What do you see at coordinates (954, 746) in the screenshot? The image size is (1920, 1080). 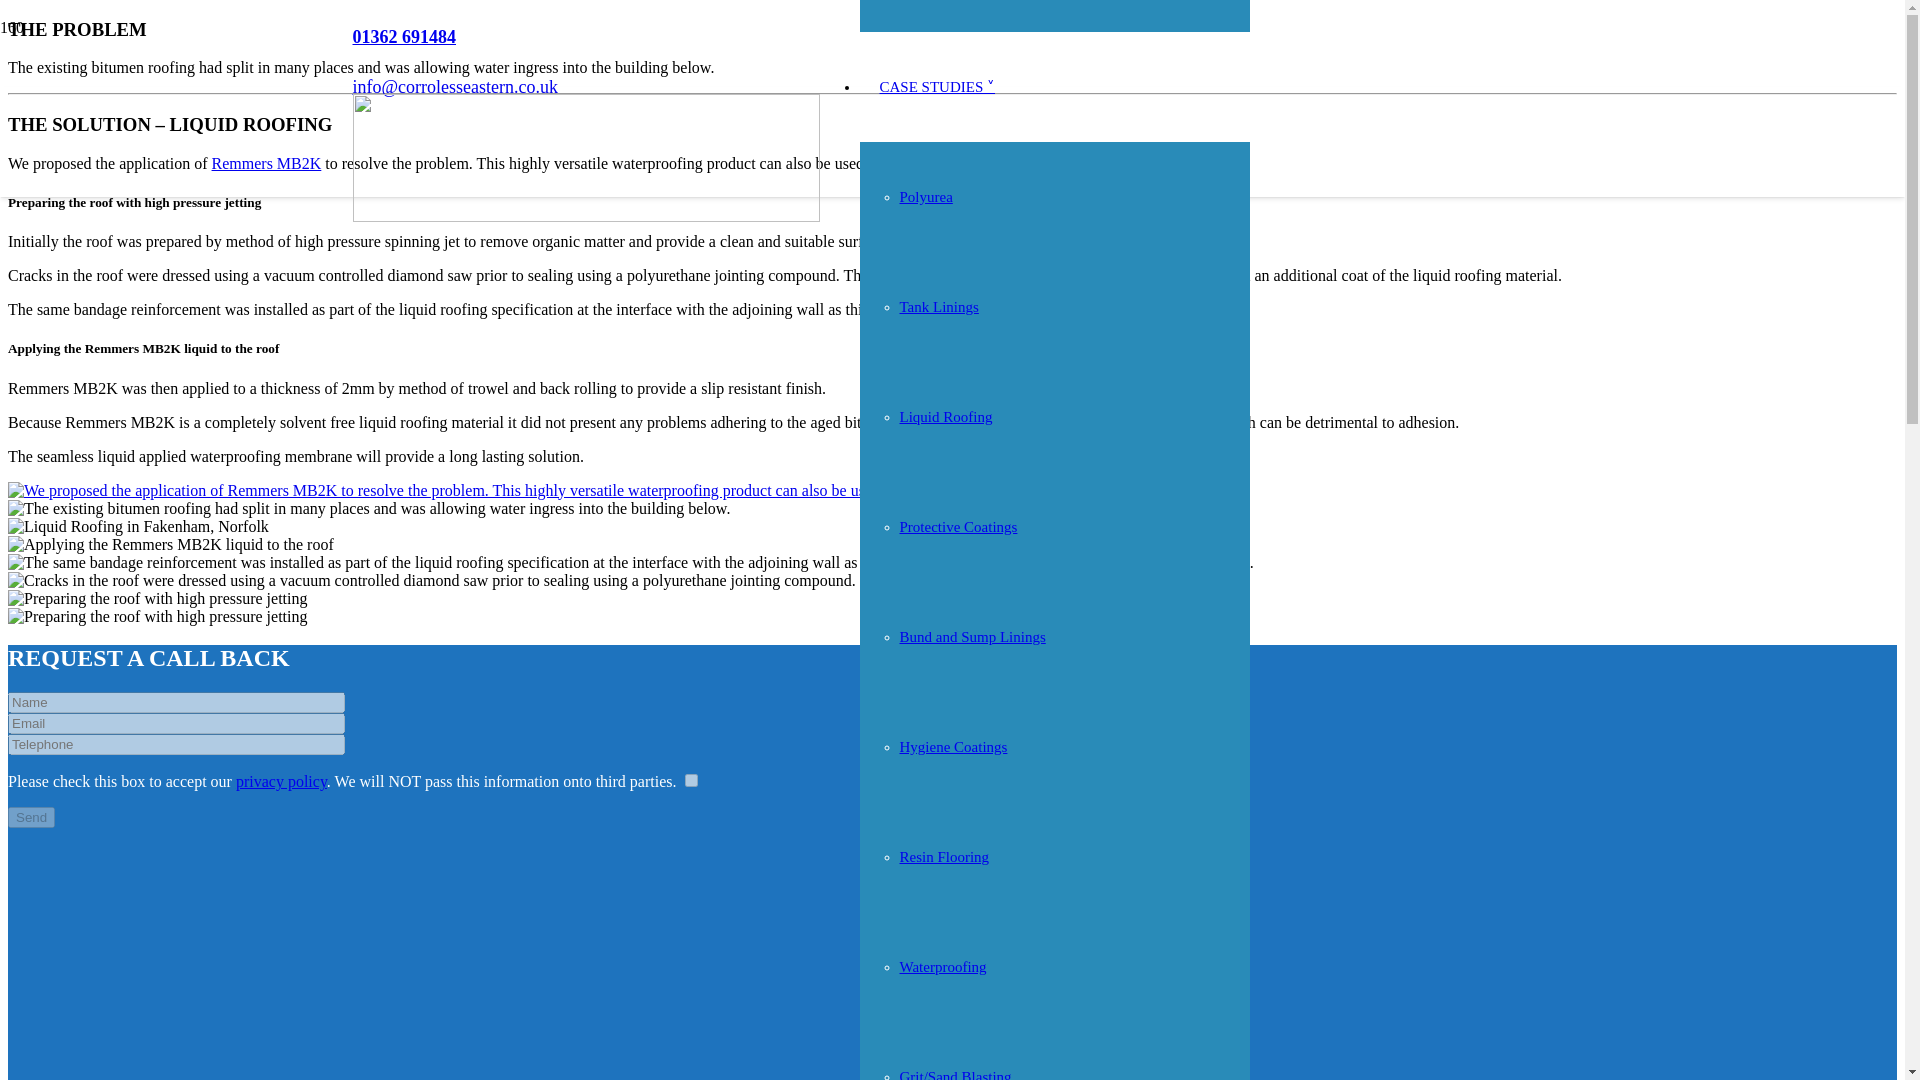 I see `Hygiene Coatings` at bounding box center [954, 746].